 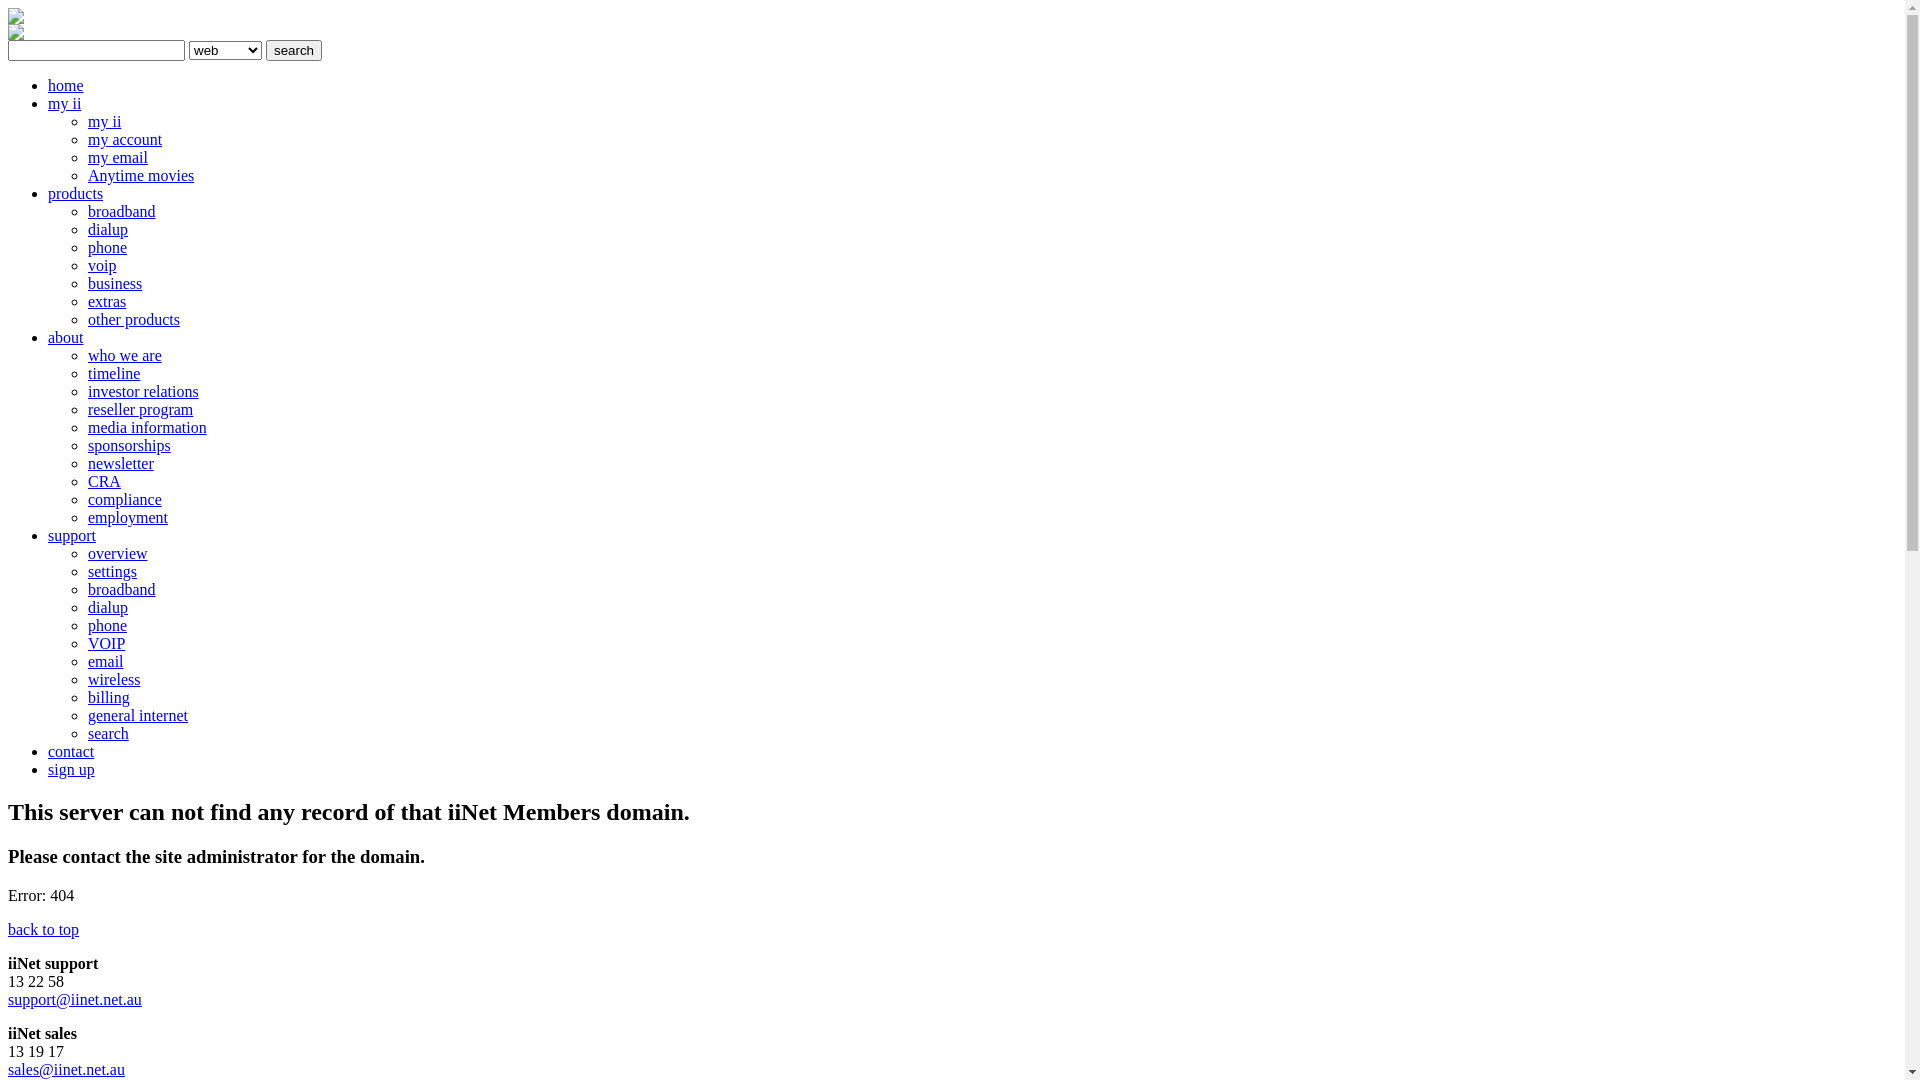 What do you see at coordinates (66, 338) in the screenshot?
I see `about` at bounding box center [66, 338].